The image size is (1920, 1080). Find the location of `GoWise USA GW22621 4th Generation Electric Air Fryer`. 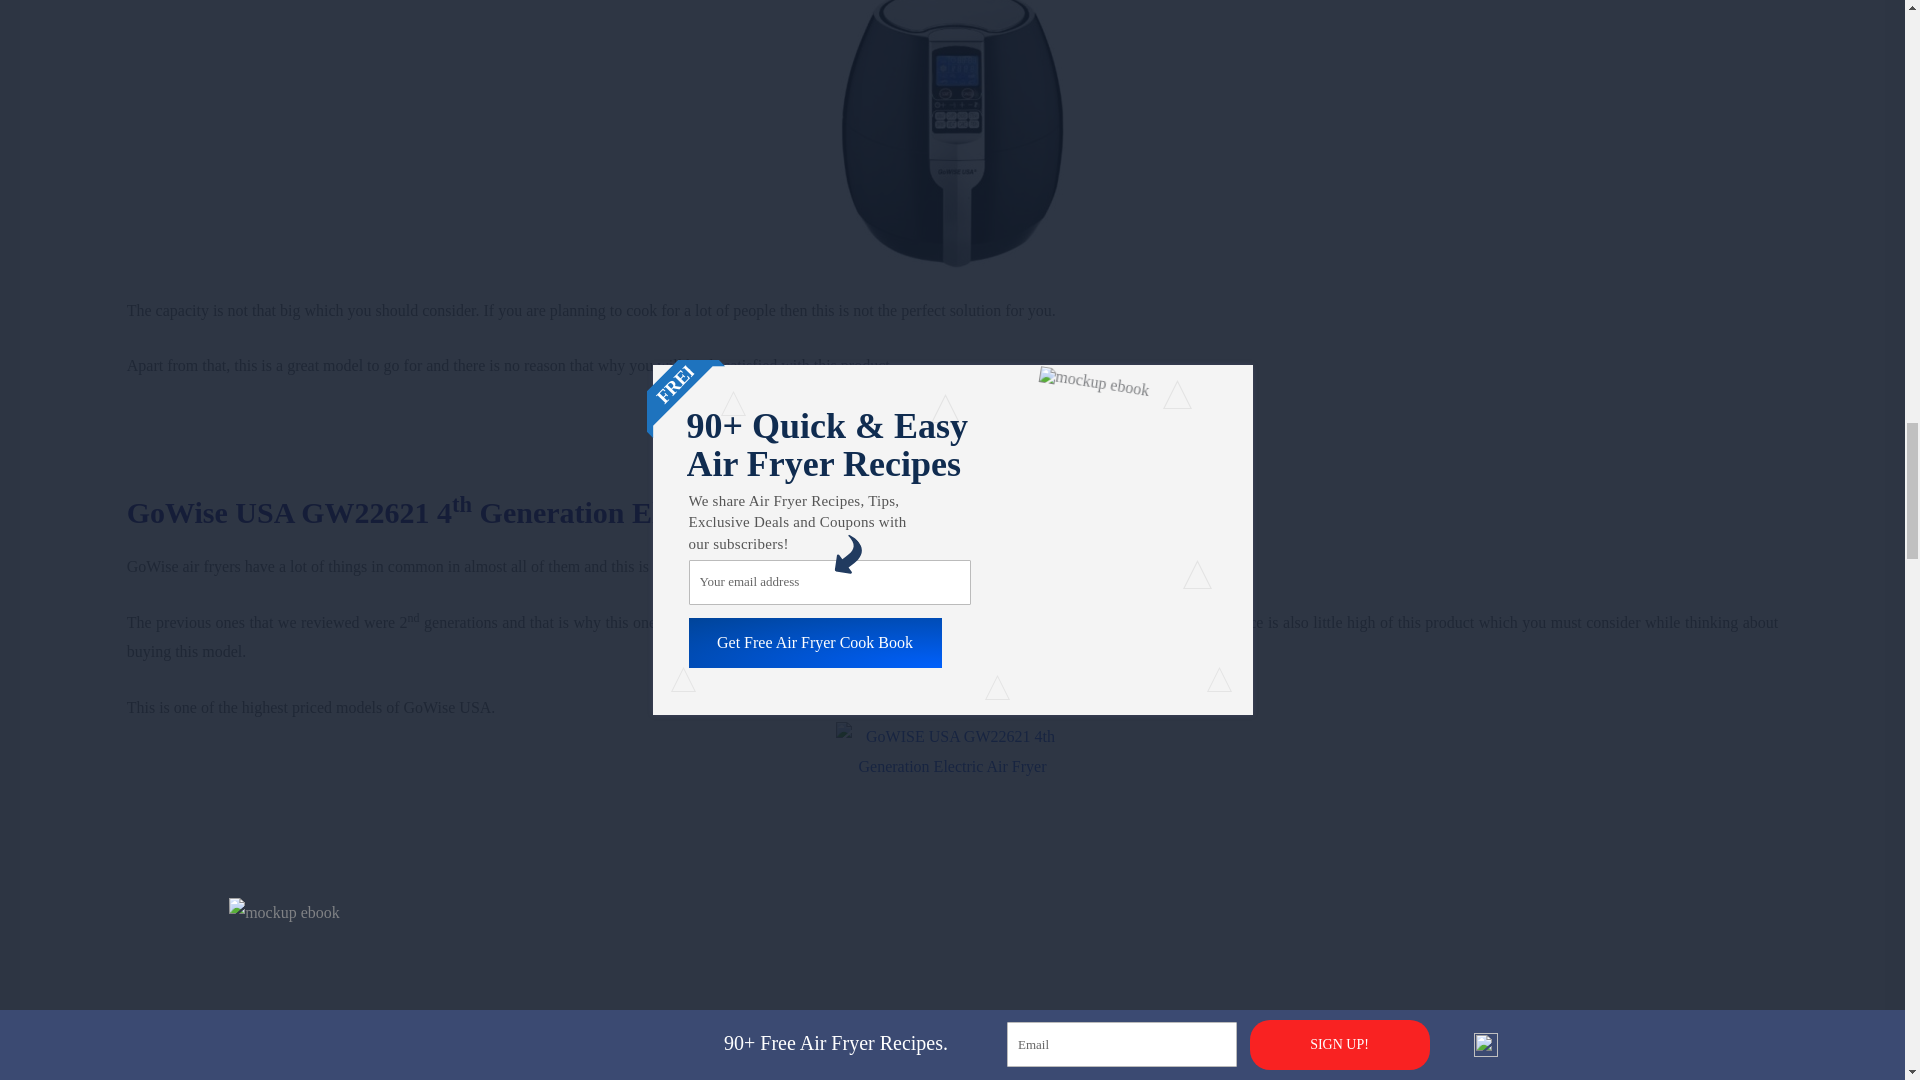

GoWise USA GW22621 4th Generation Electric Air Fryer is located at coordinates (494, 512).